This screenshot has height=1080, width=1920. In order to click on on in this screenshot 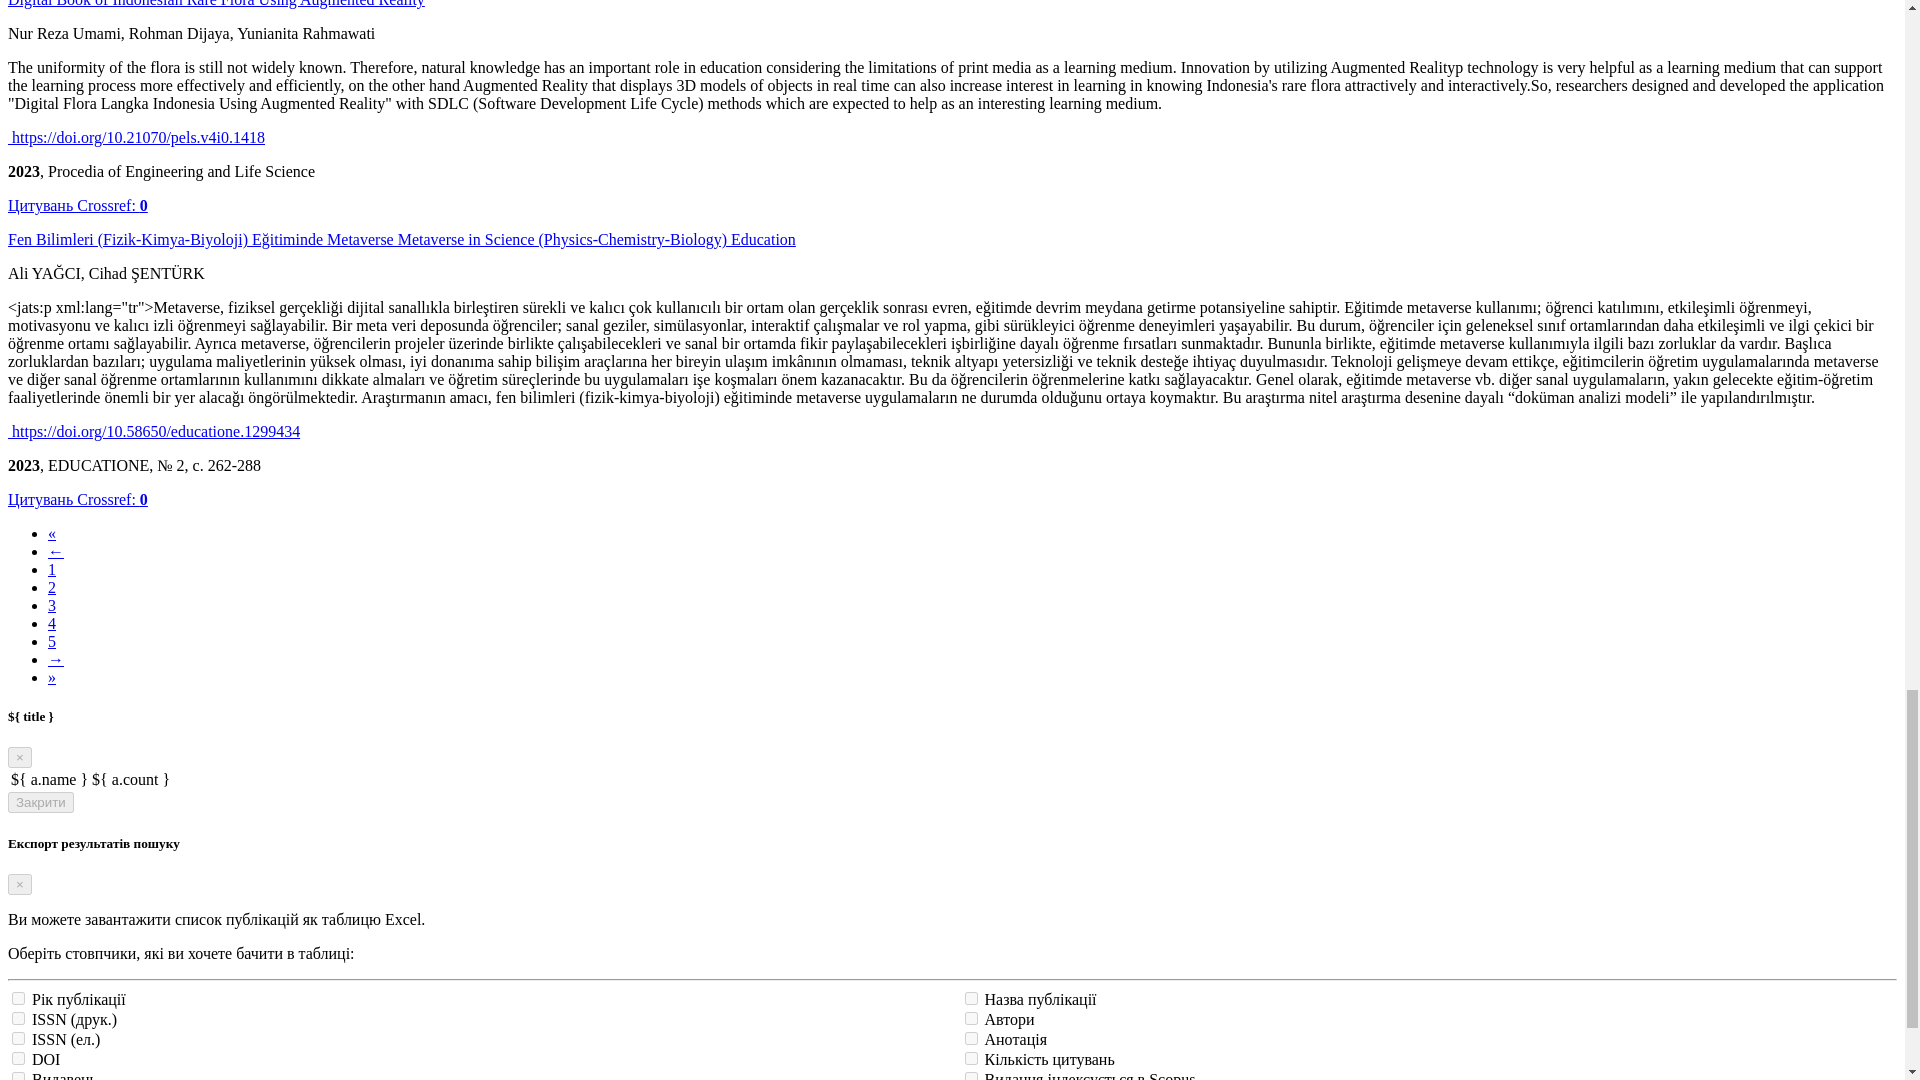, I will do `click(18, 1076)`.